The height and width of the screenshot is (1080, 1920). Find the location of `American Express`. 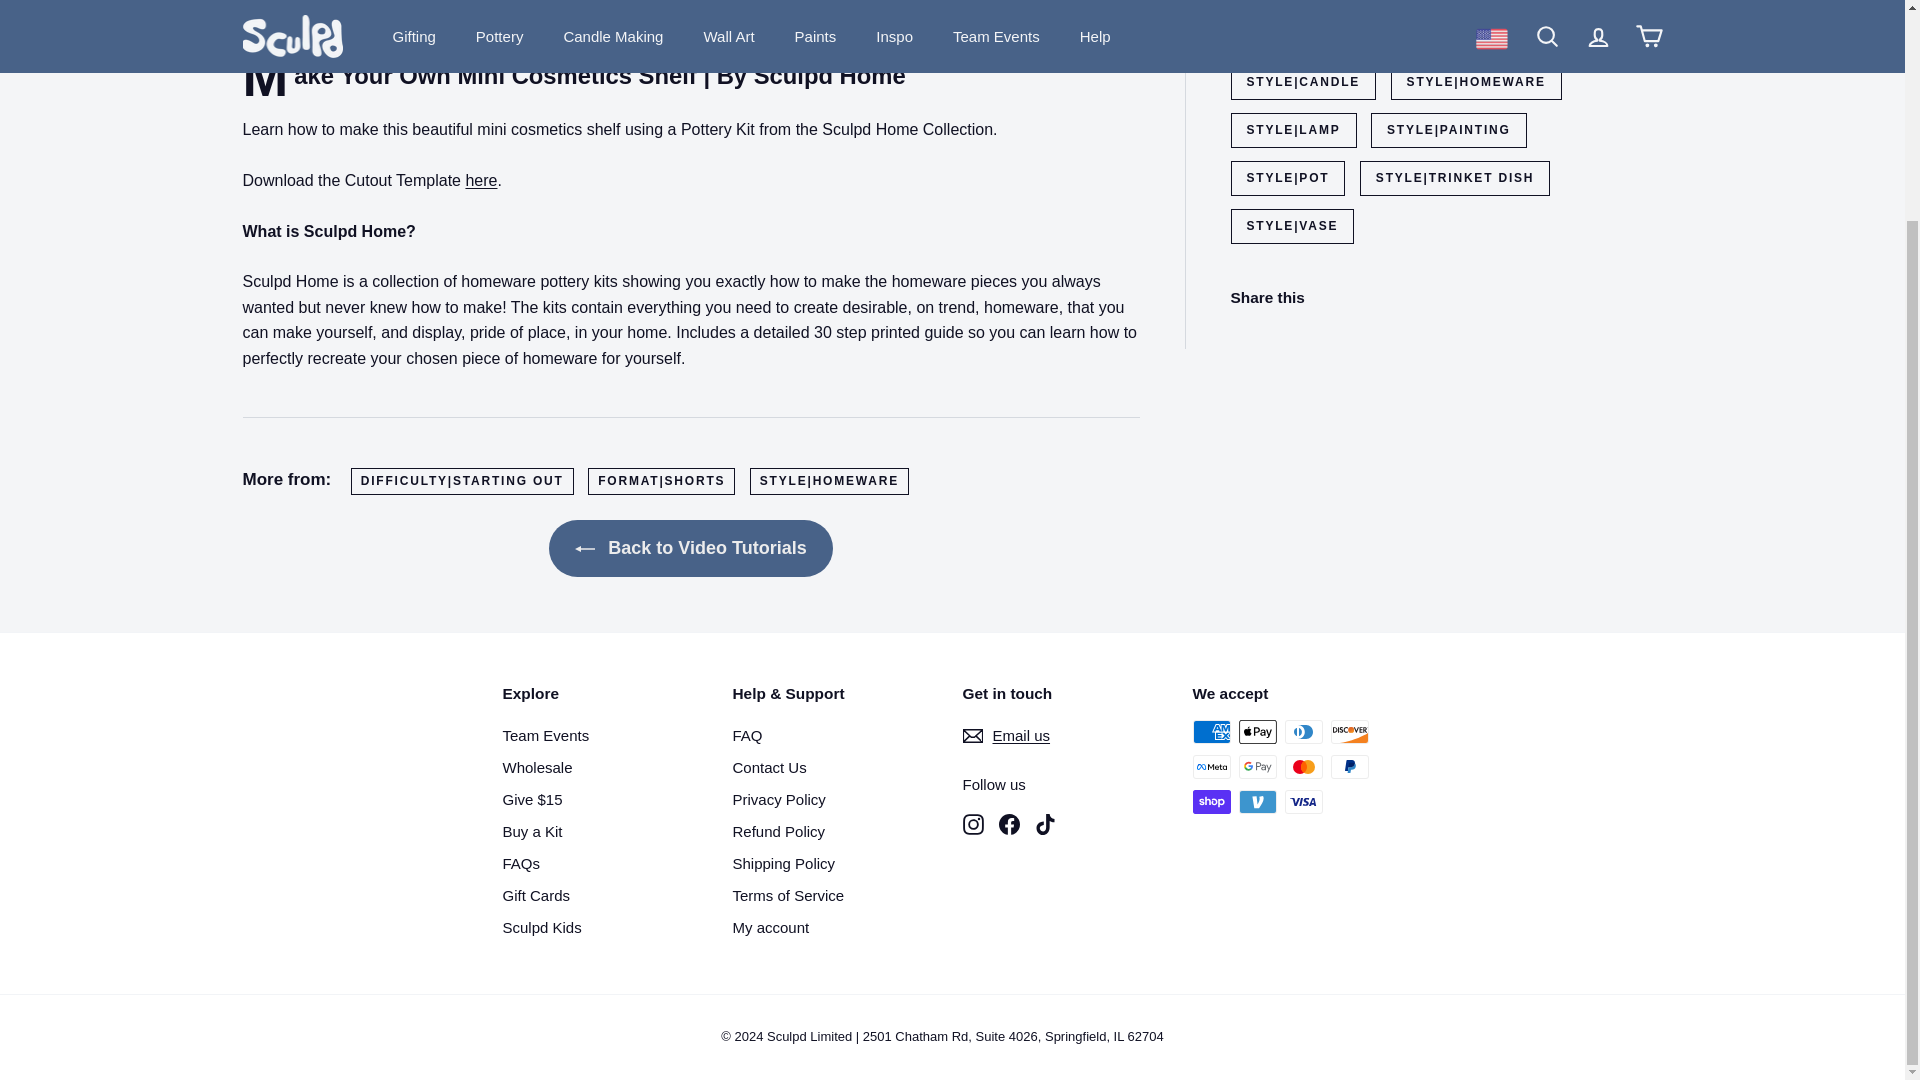

American Express is located at coordinates (1211, 732).